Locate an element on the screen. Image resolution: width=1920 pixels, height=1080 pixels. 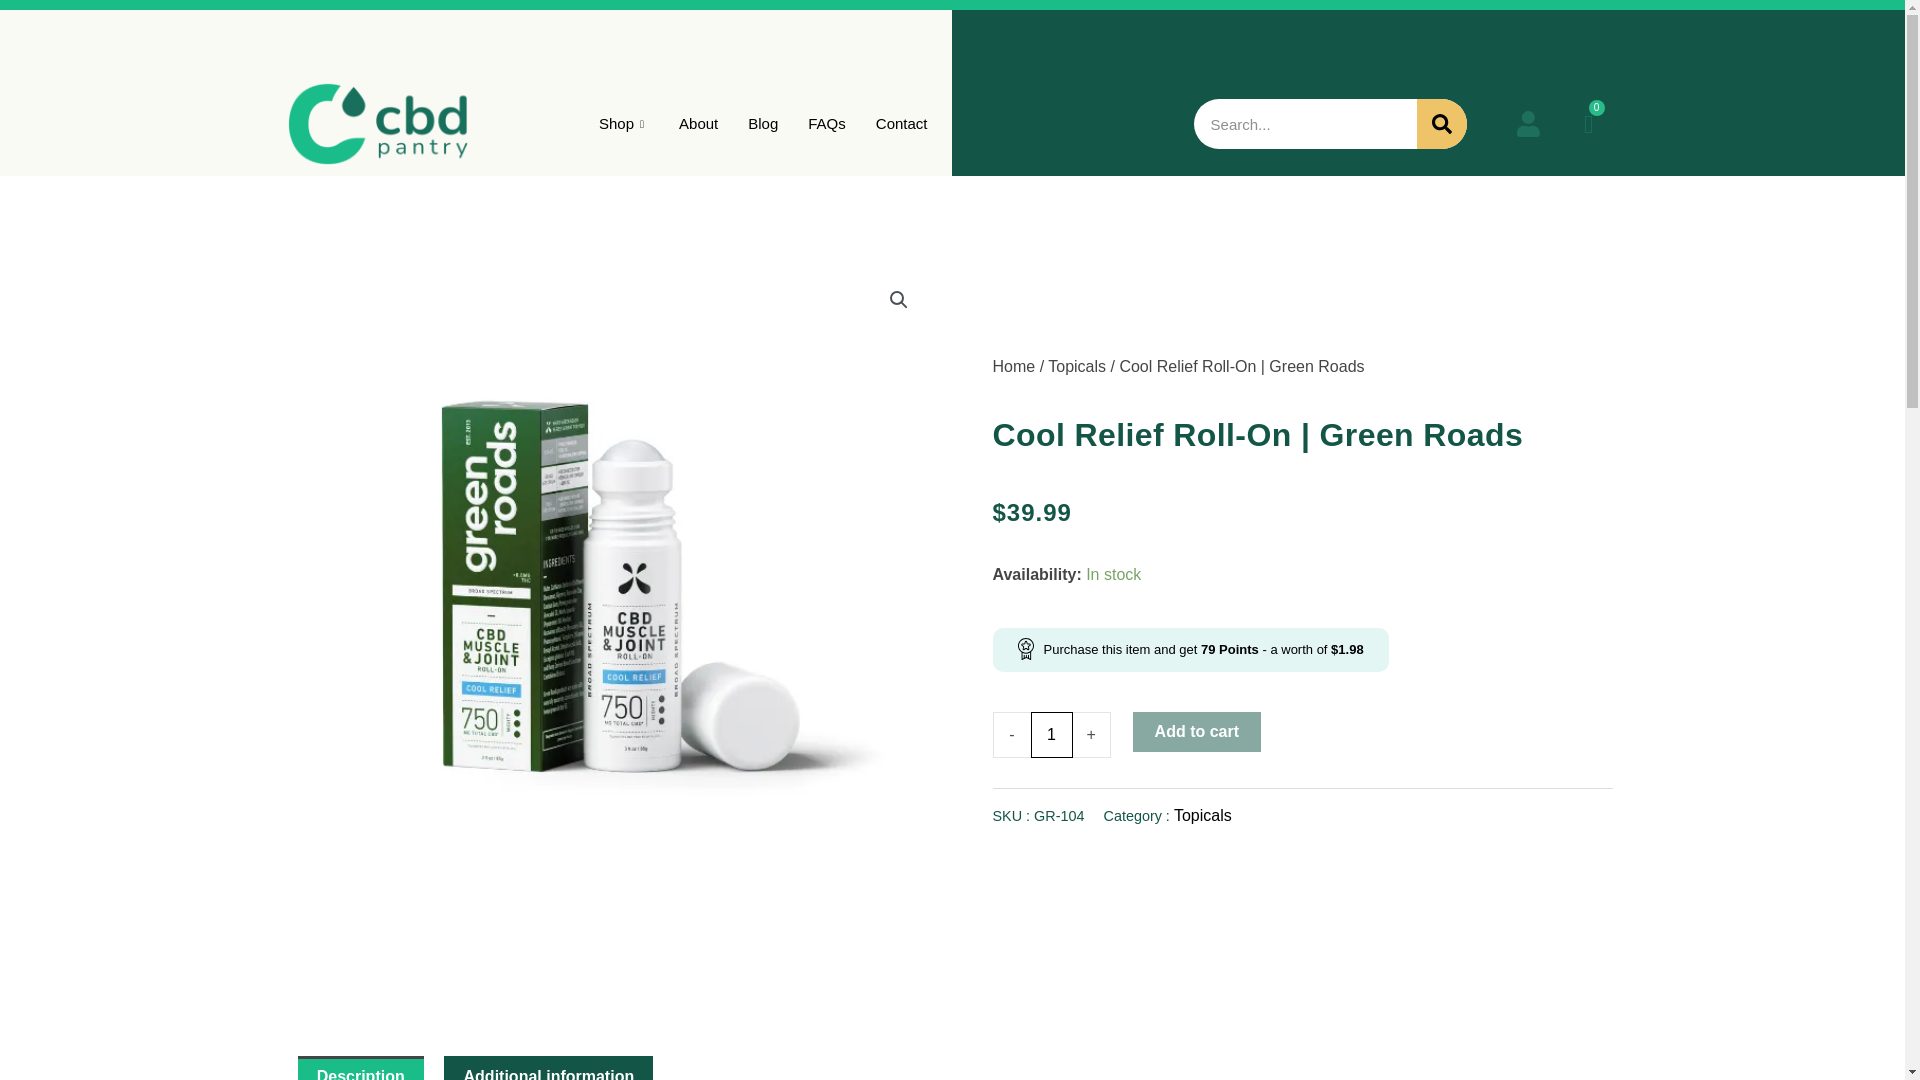
About is located at coordinates (698, 124).